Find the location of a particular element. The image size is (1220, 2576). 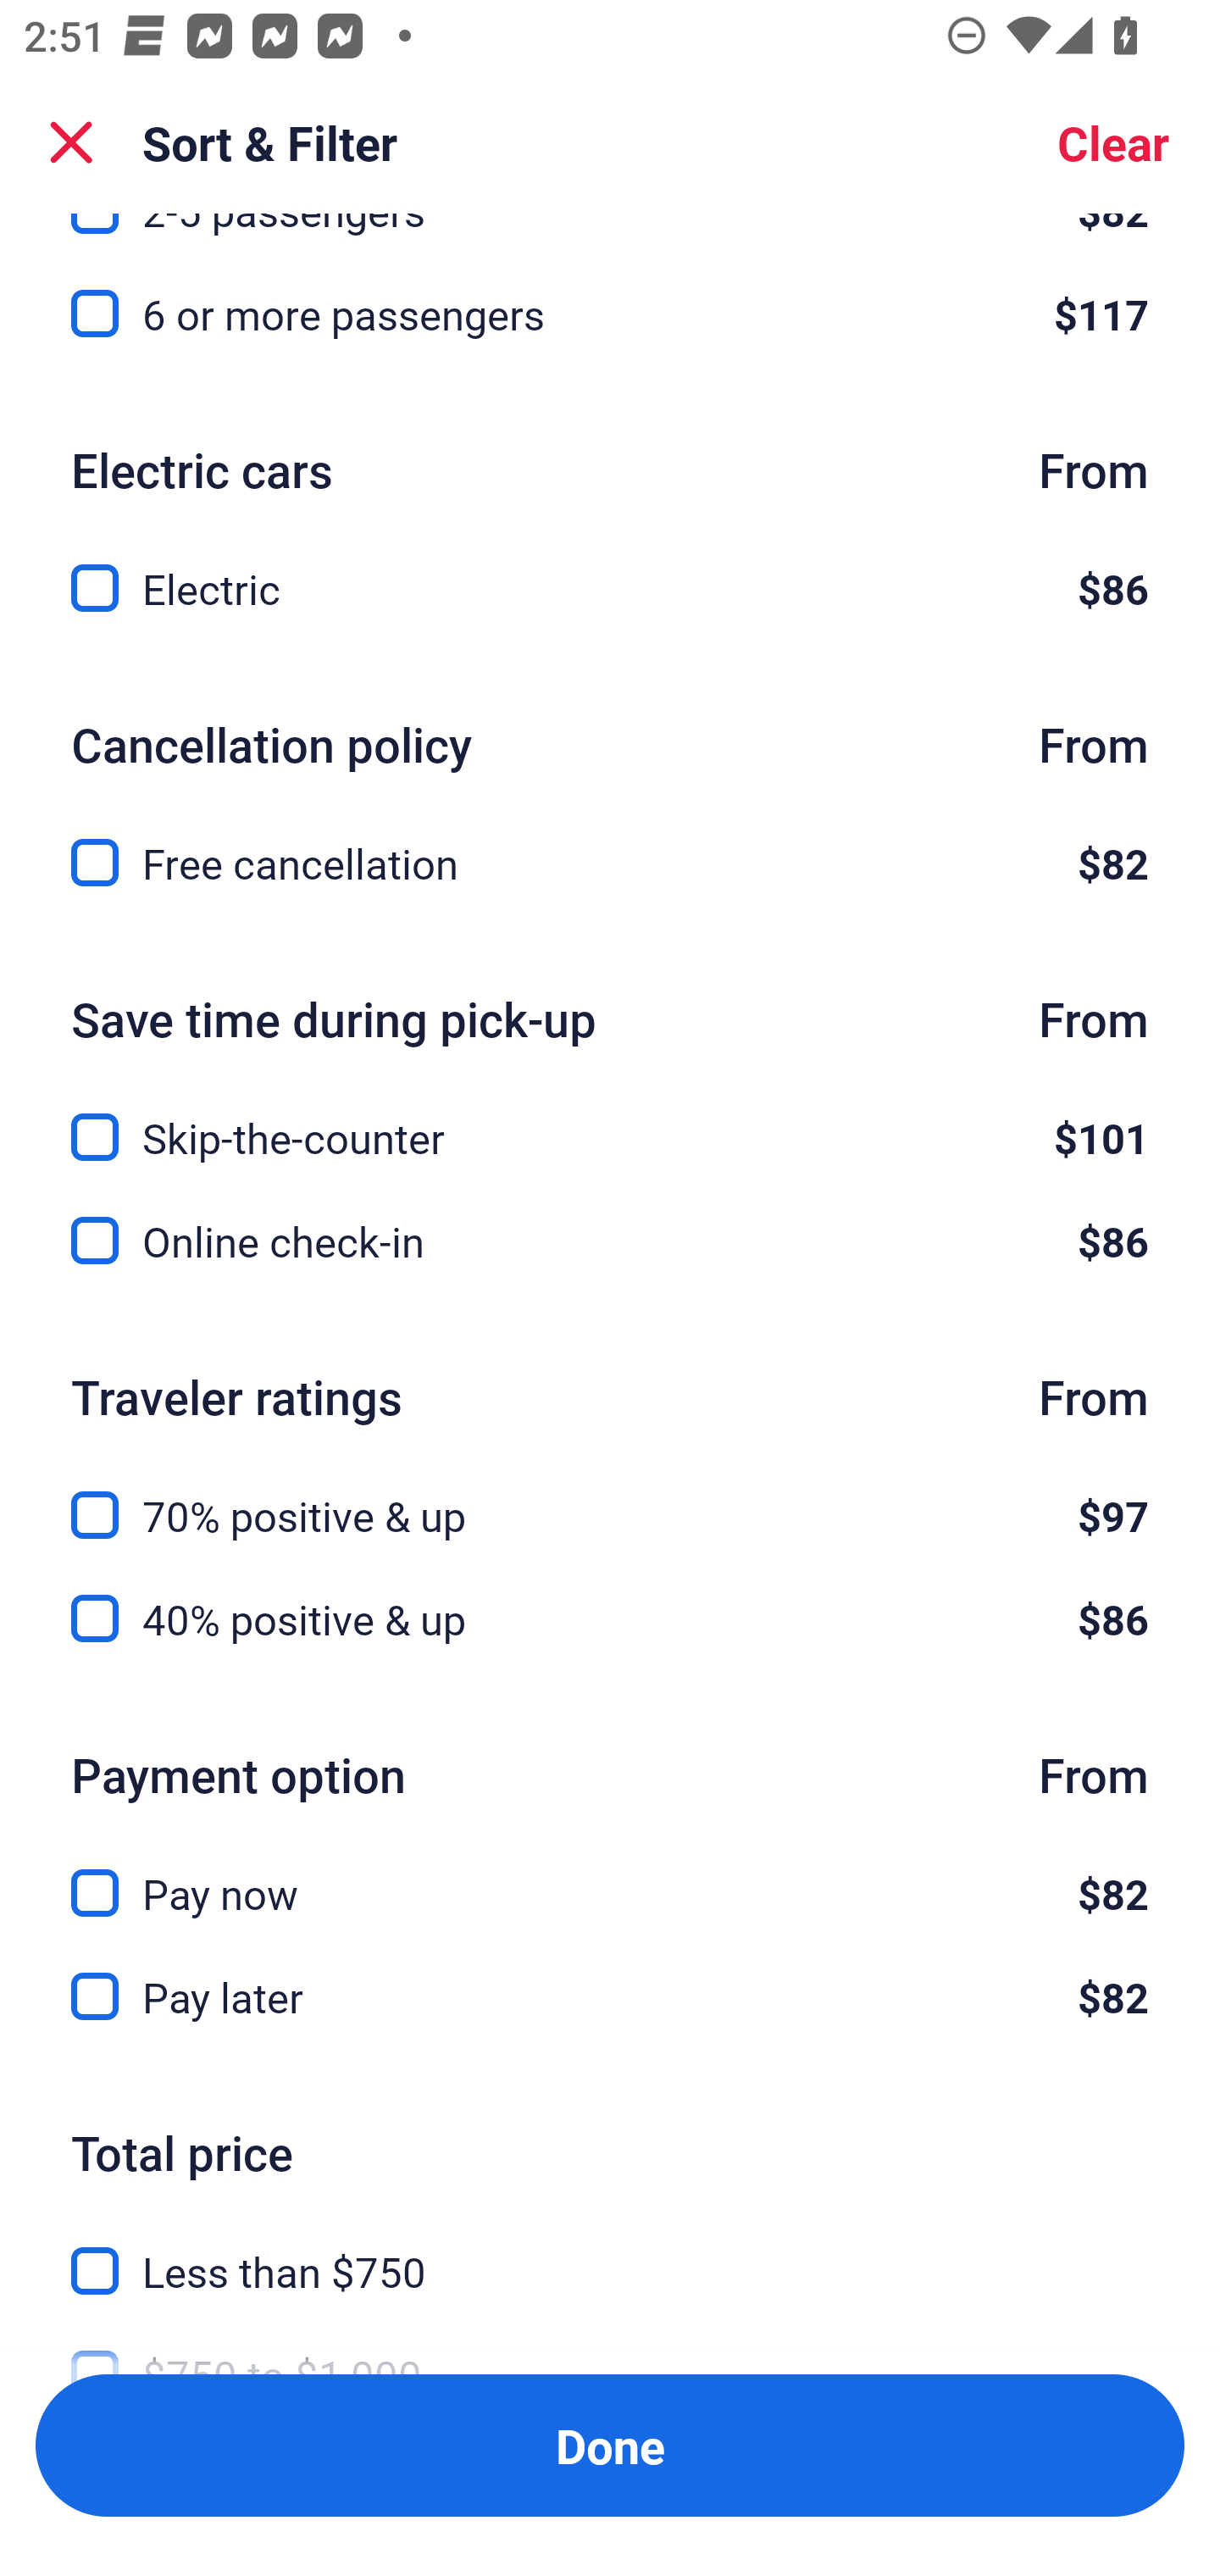

40% positive & up, $86 40% positive & up $86 is located at coordinates (610, 1618).